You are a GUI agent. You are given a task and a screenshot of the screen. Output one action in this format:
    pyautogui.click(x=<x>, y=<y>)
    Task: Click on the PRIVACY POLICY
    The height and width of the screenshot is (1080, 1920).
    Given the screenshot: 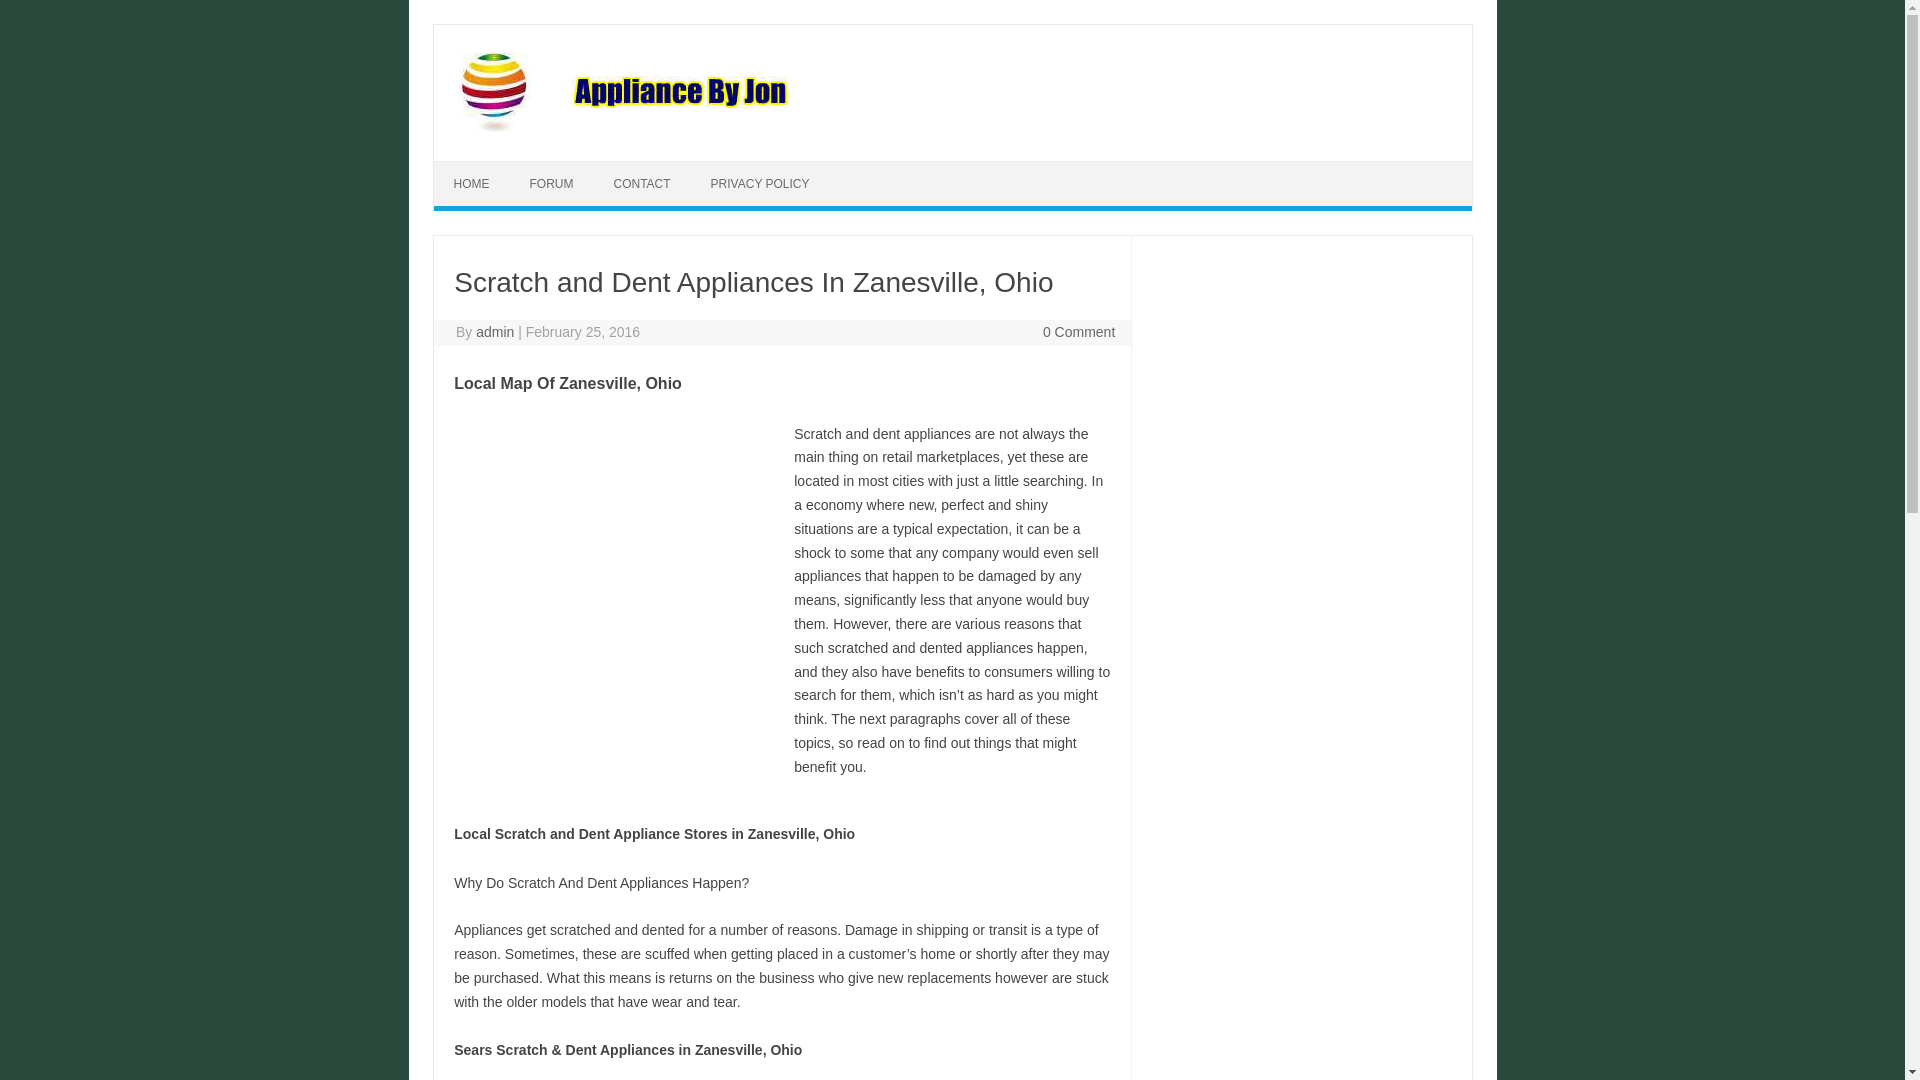 What is the action you would take?
    pyautogui.click(x=760, y=184)
    